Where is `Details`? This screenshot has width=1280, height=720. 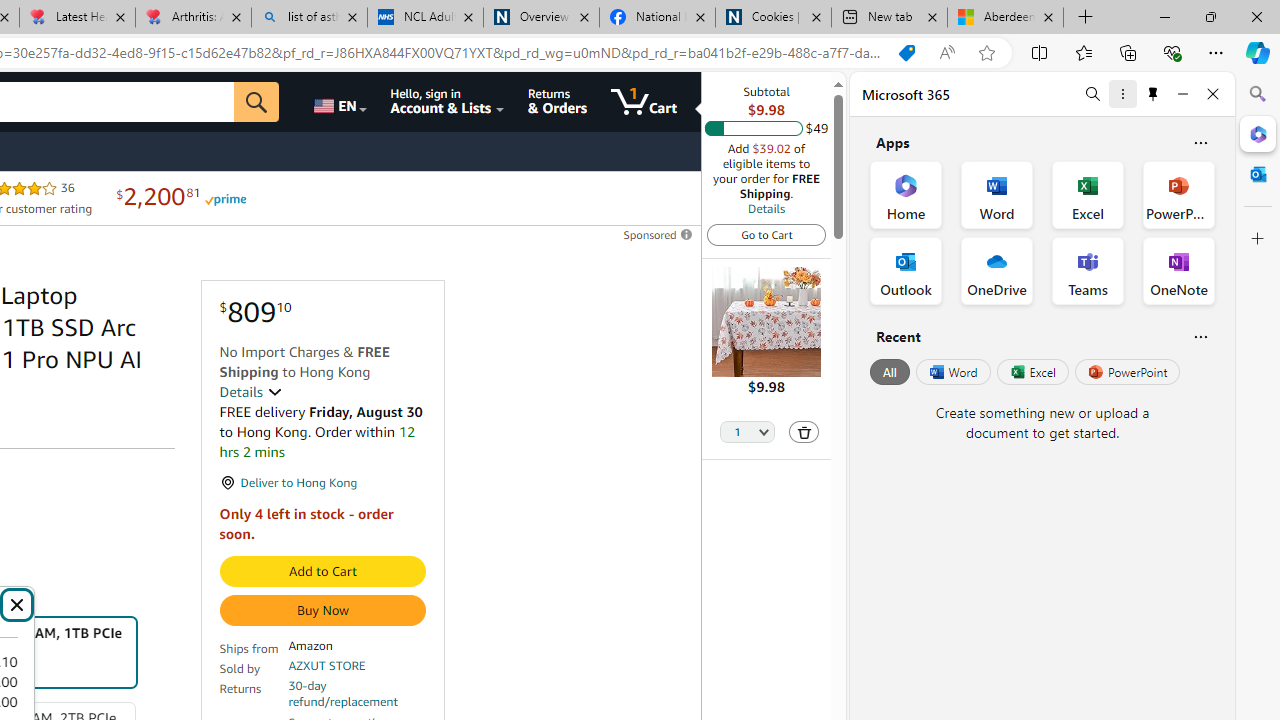
Details is located at coordinates (766, 208).